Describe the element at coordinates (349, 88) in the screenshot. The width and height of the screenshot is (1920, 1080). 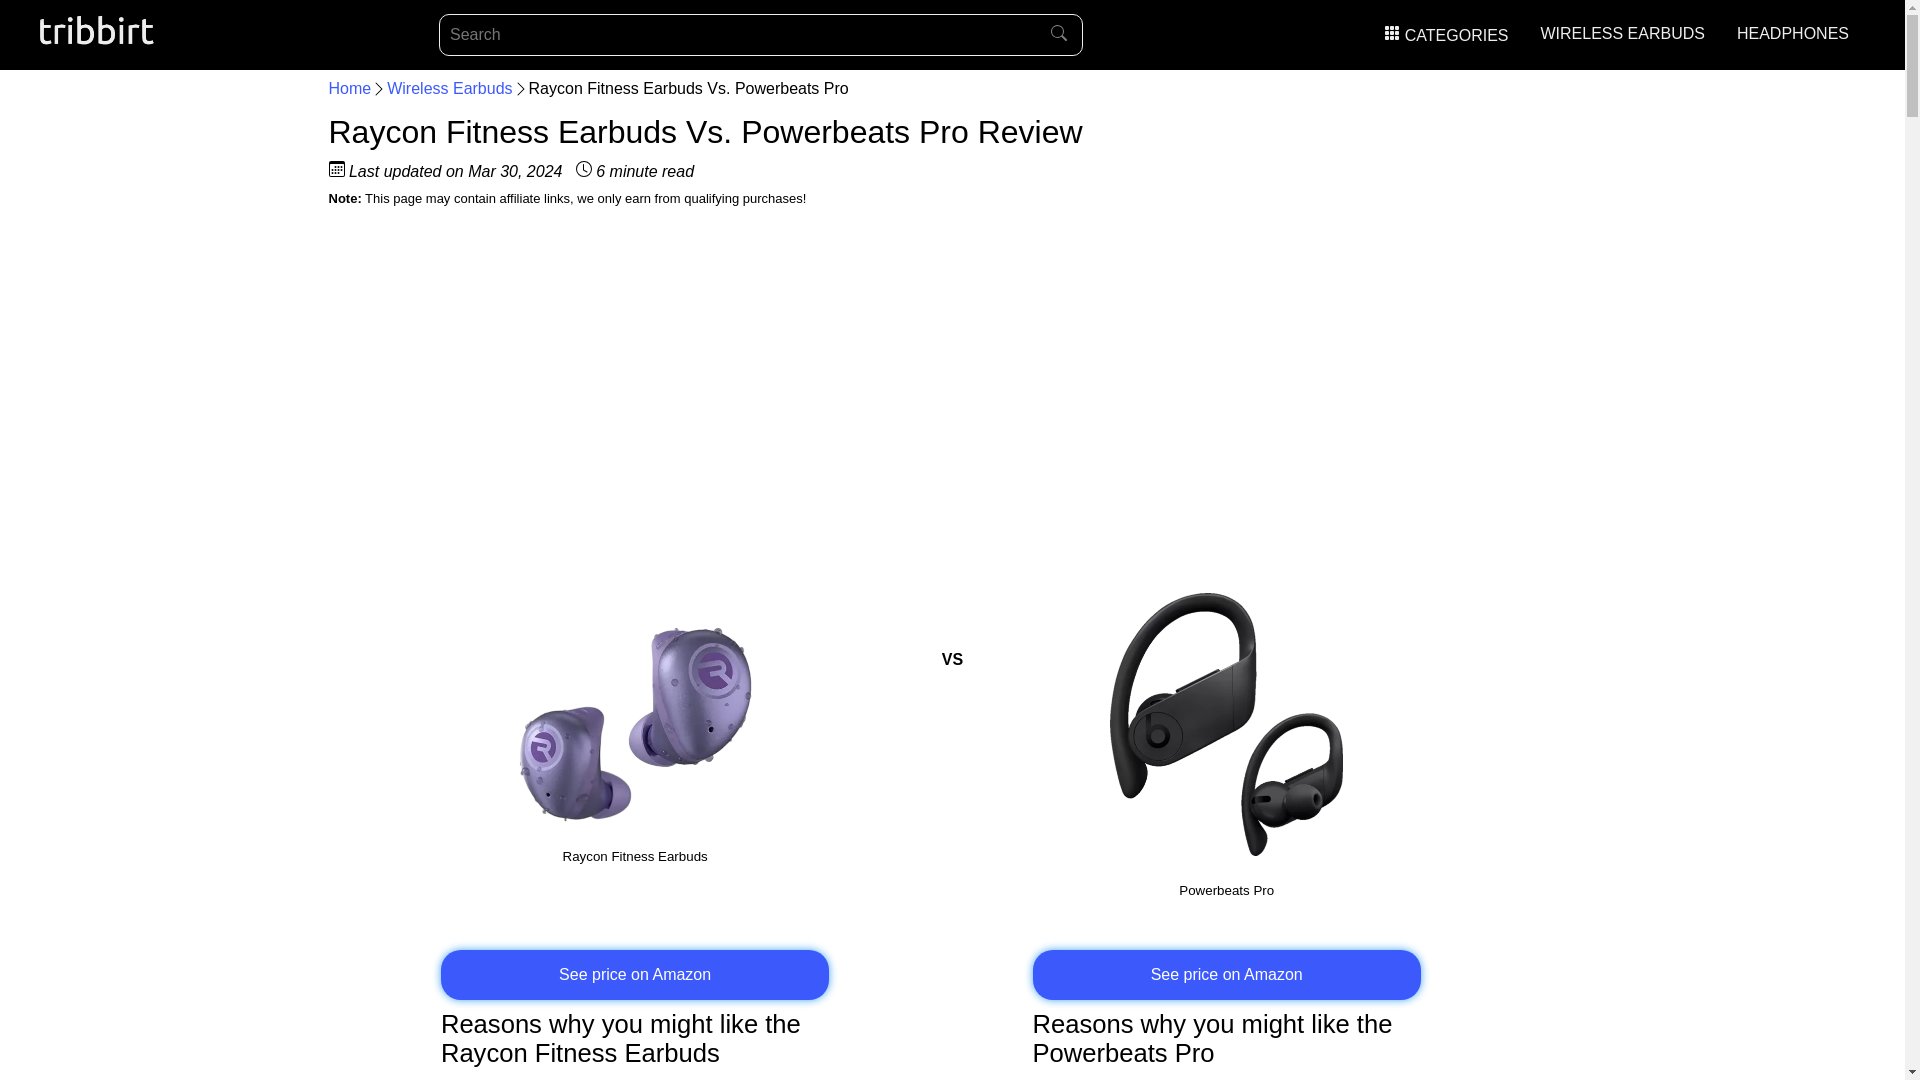
I see `Home` at that location.